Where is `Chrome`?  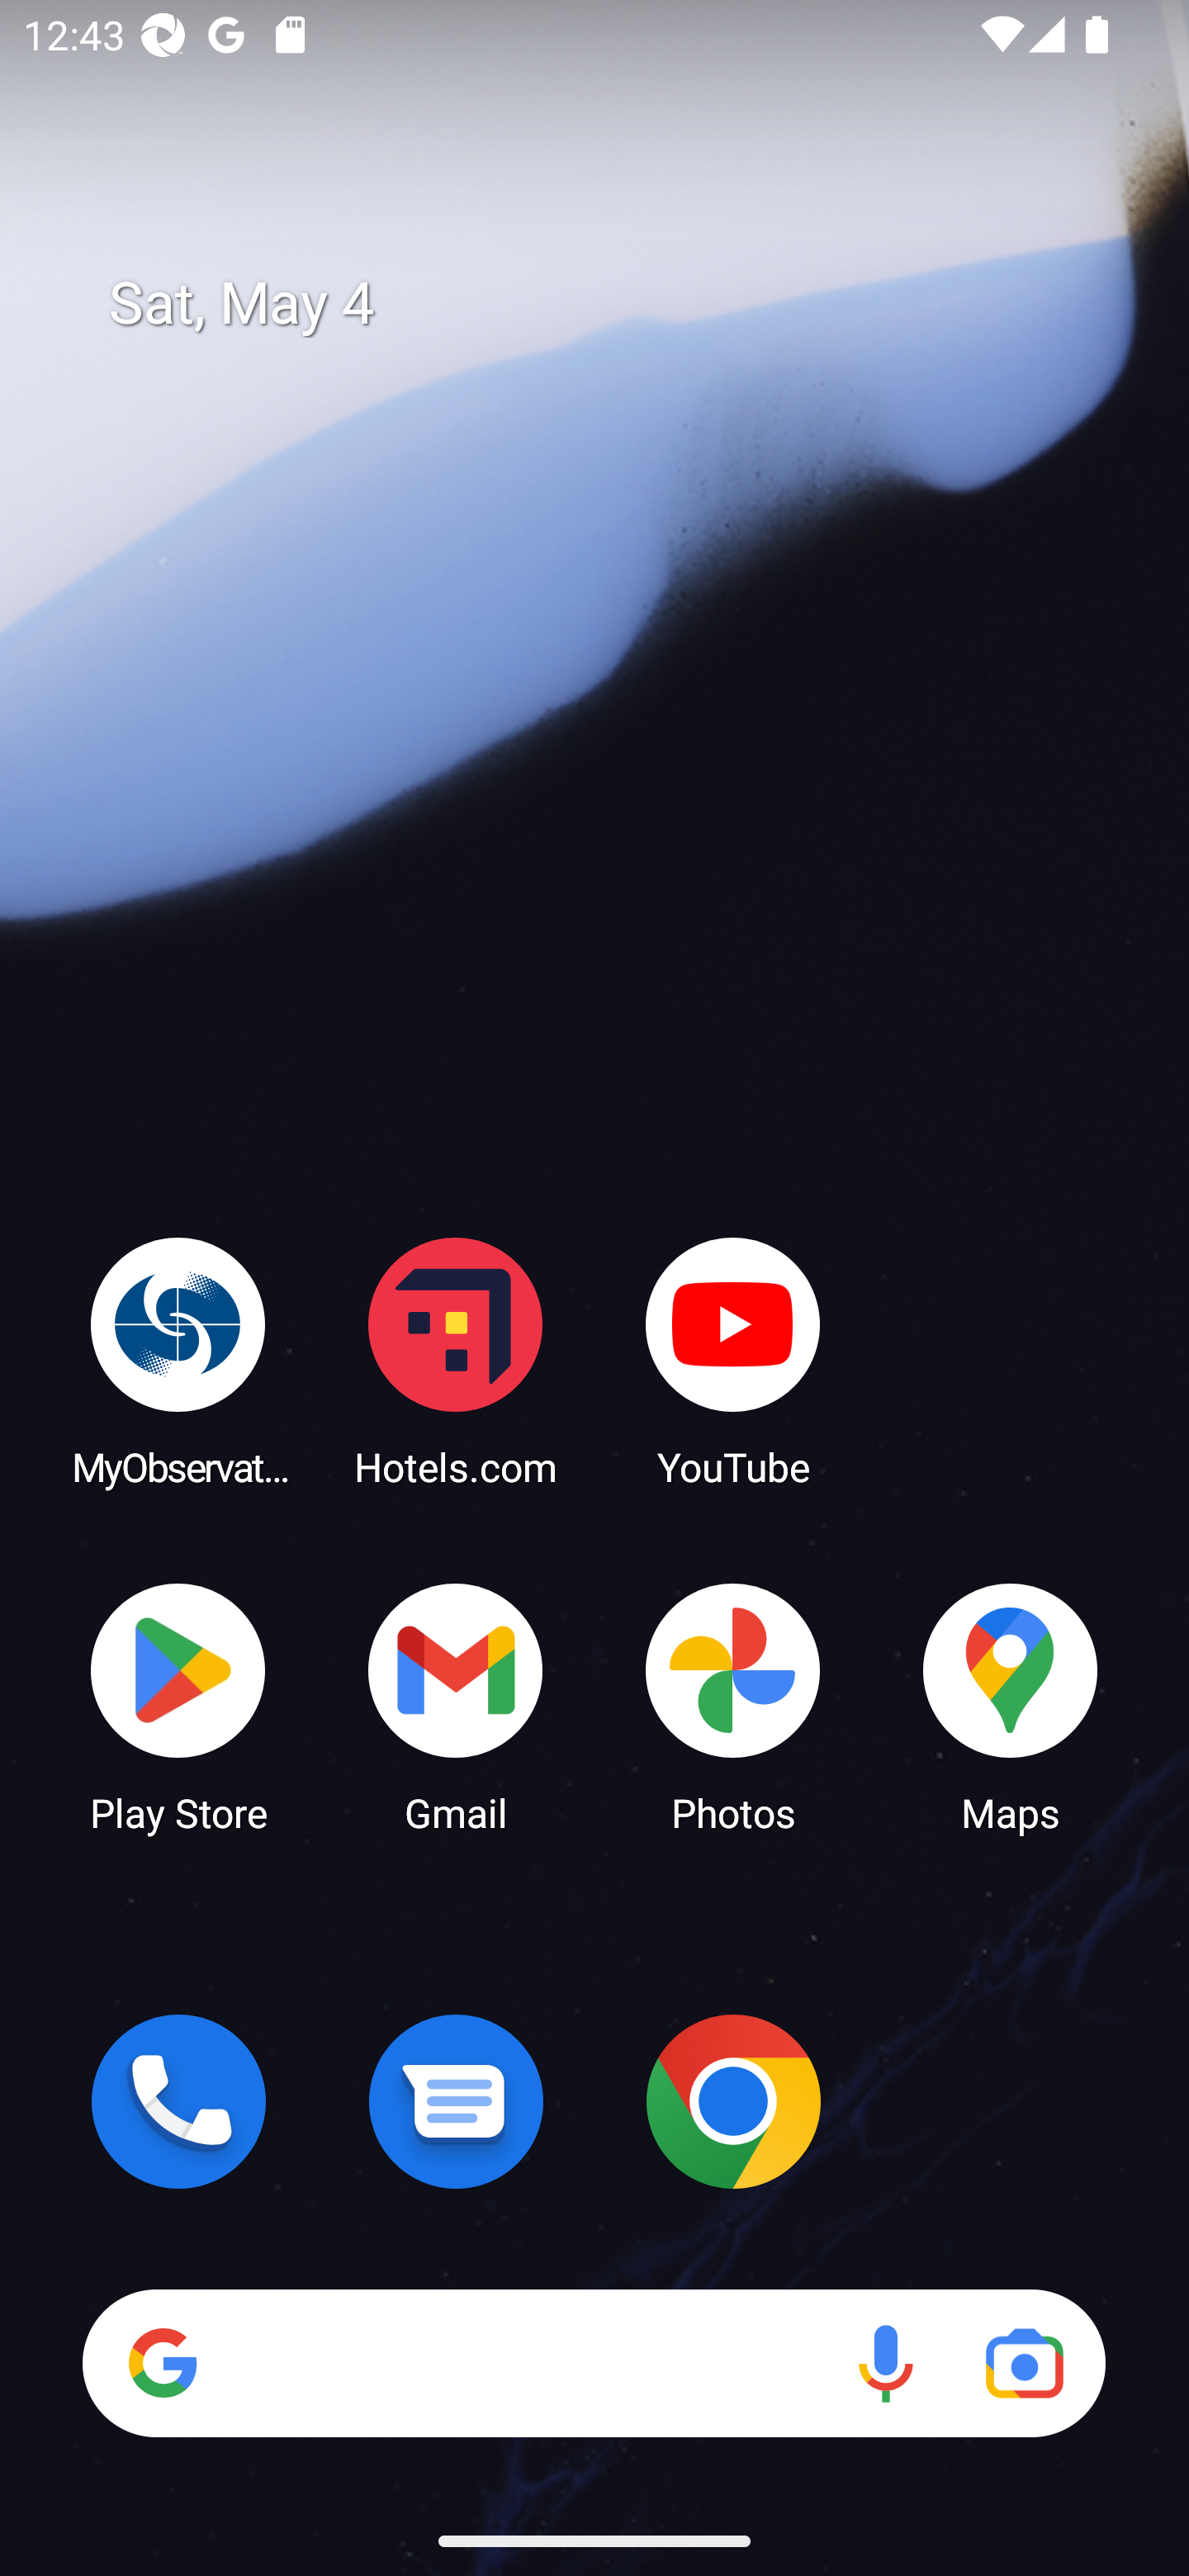 Chrome is located at coordinates (733, 2101).